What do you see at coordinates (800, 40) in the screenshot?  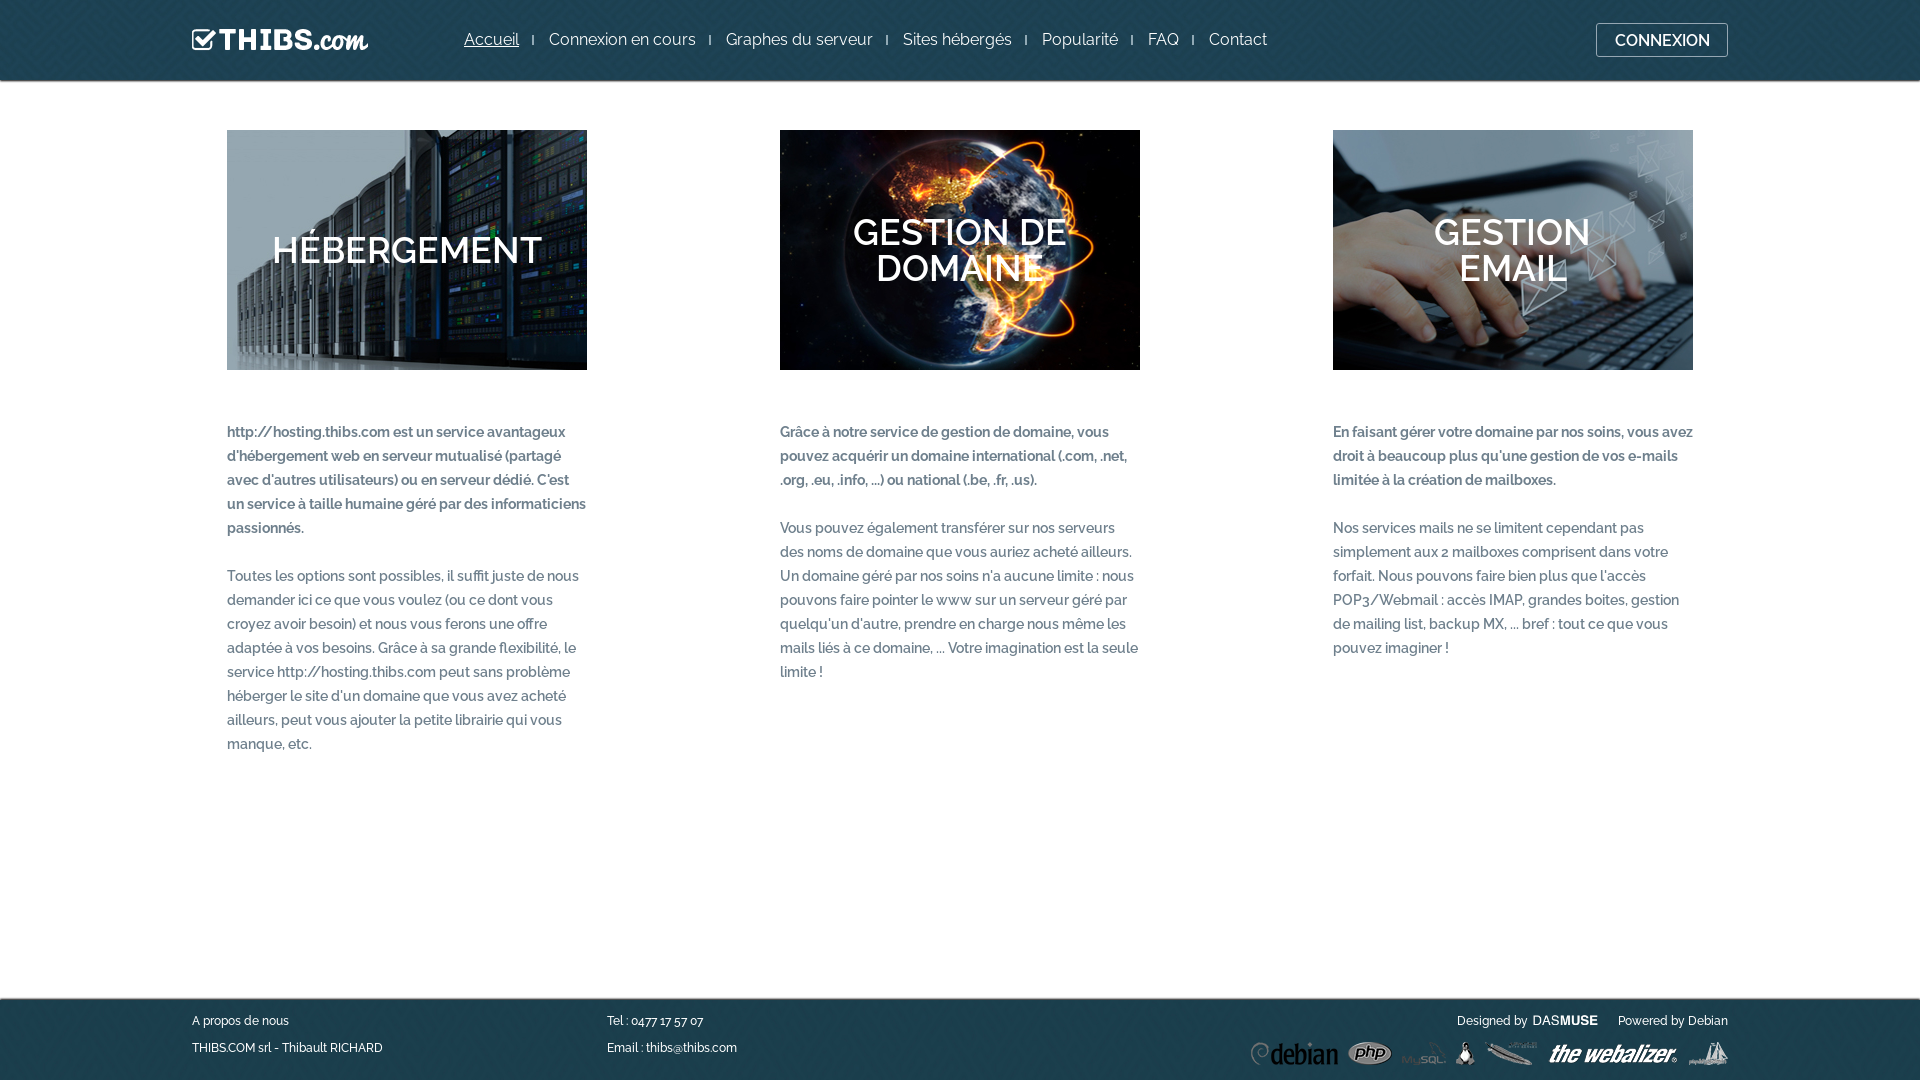 I see `Graphes du serveur` at bounding box center [800, 40].